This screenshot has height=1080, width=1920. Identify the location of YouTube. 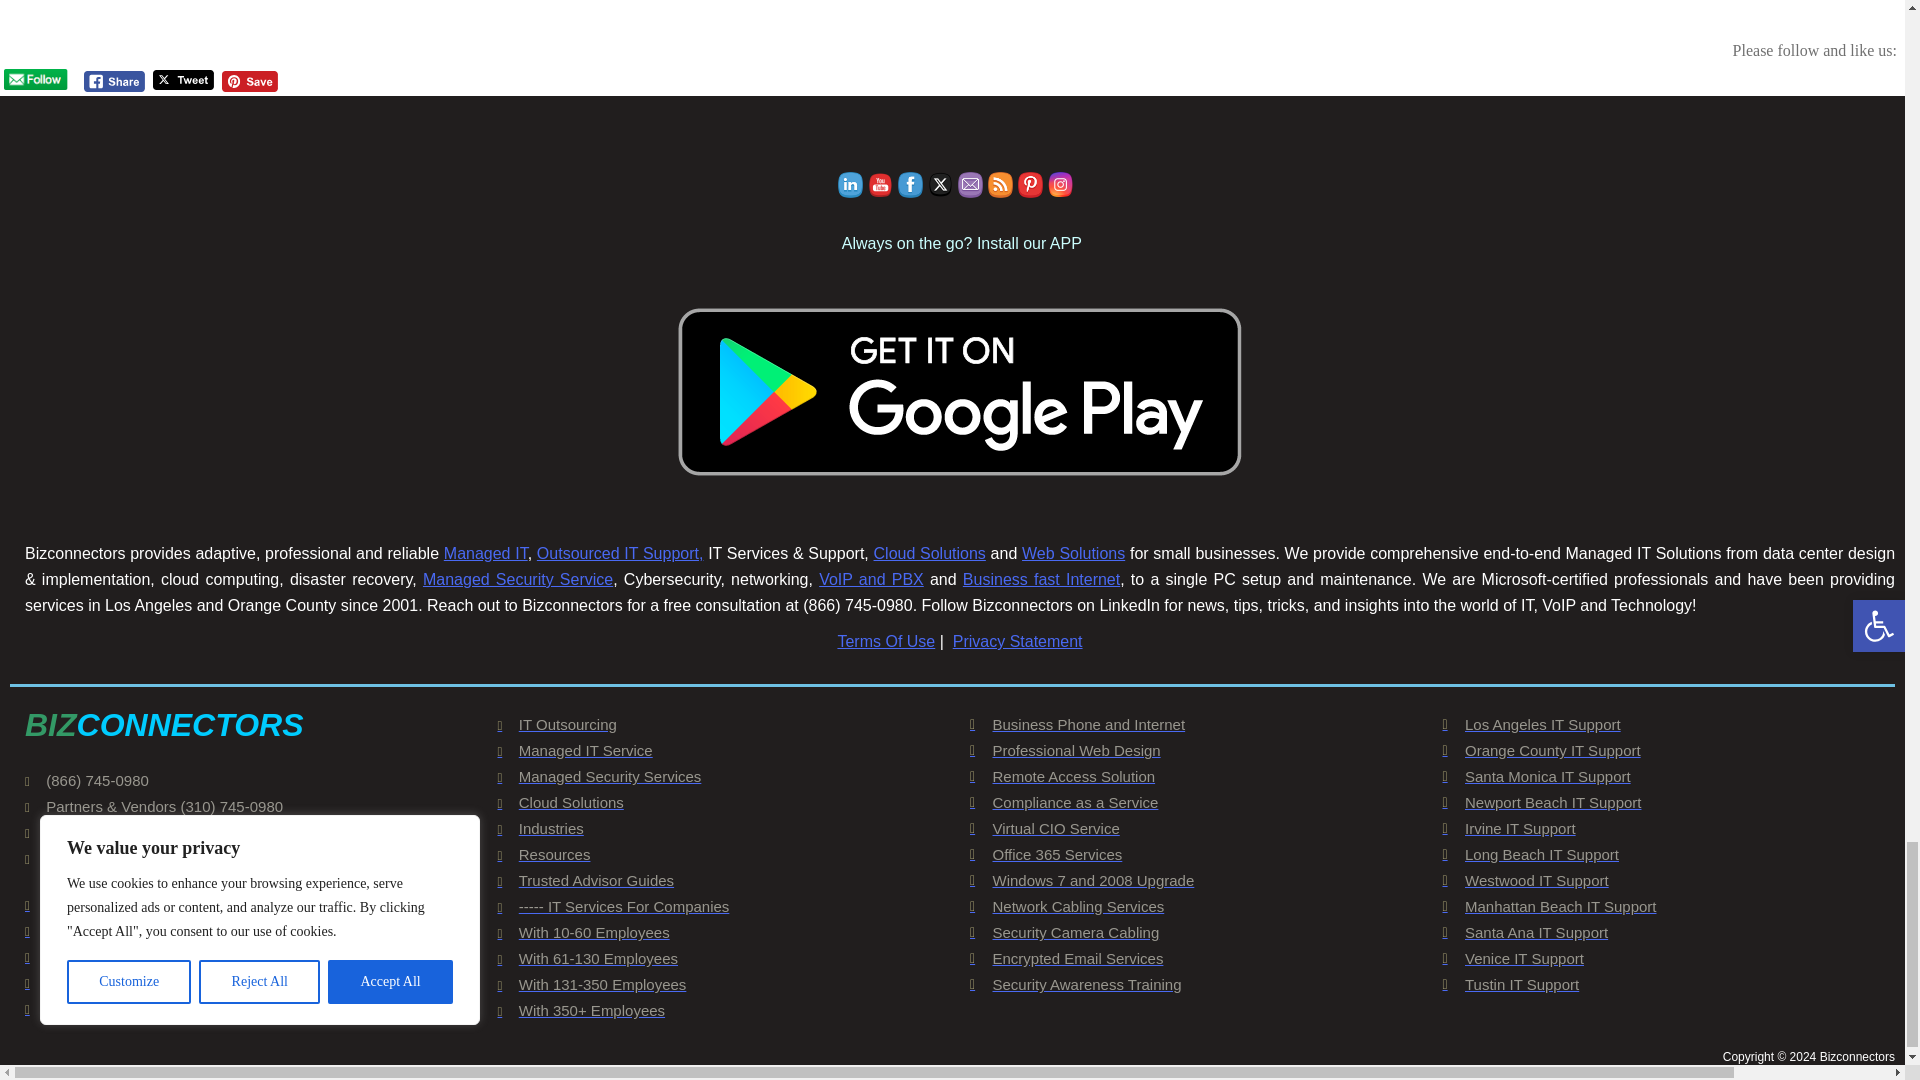
(880, 184).